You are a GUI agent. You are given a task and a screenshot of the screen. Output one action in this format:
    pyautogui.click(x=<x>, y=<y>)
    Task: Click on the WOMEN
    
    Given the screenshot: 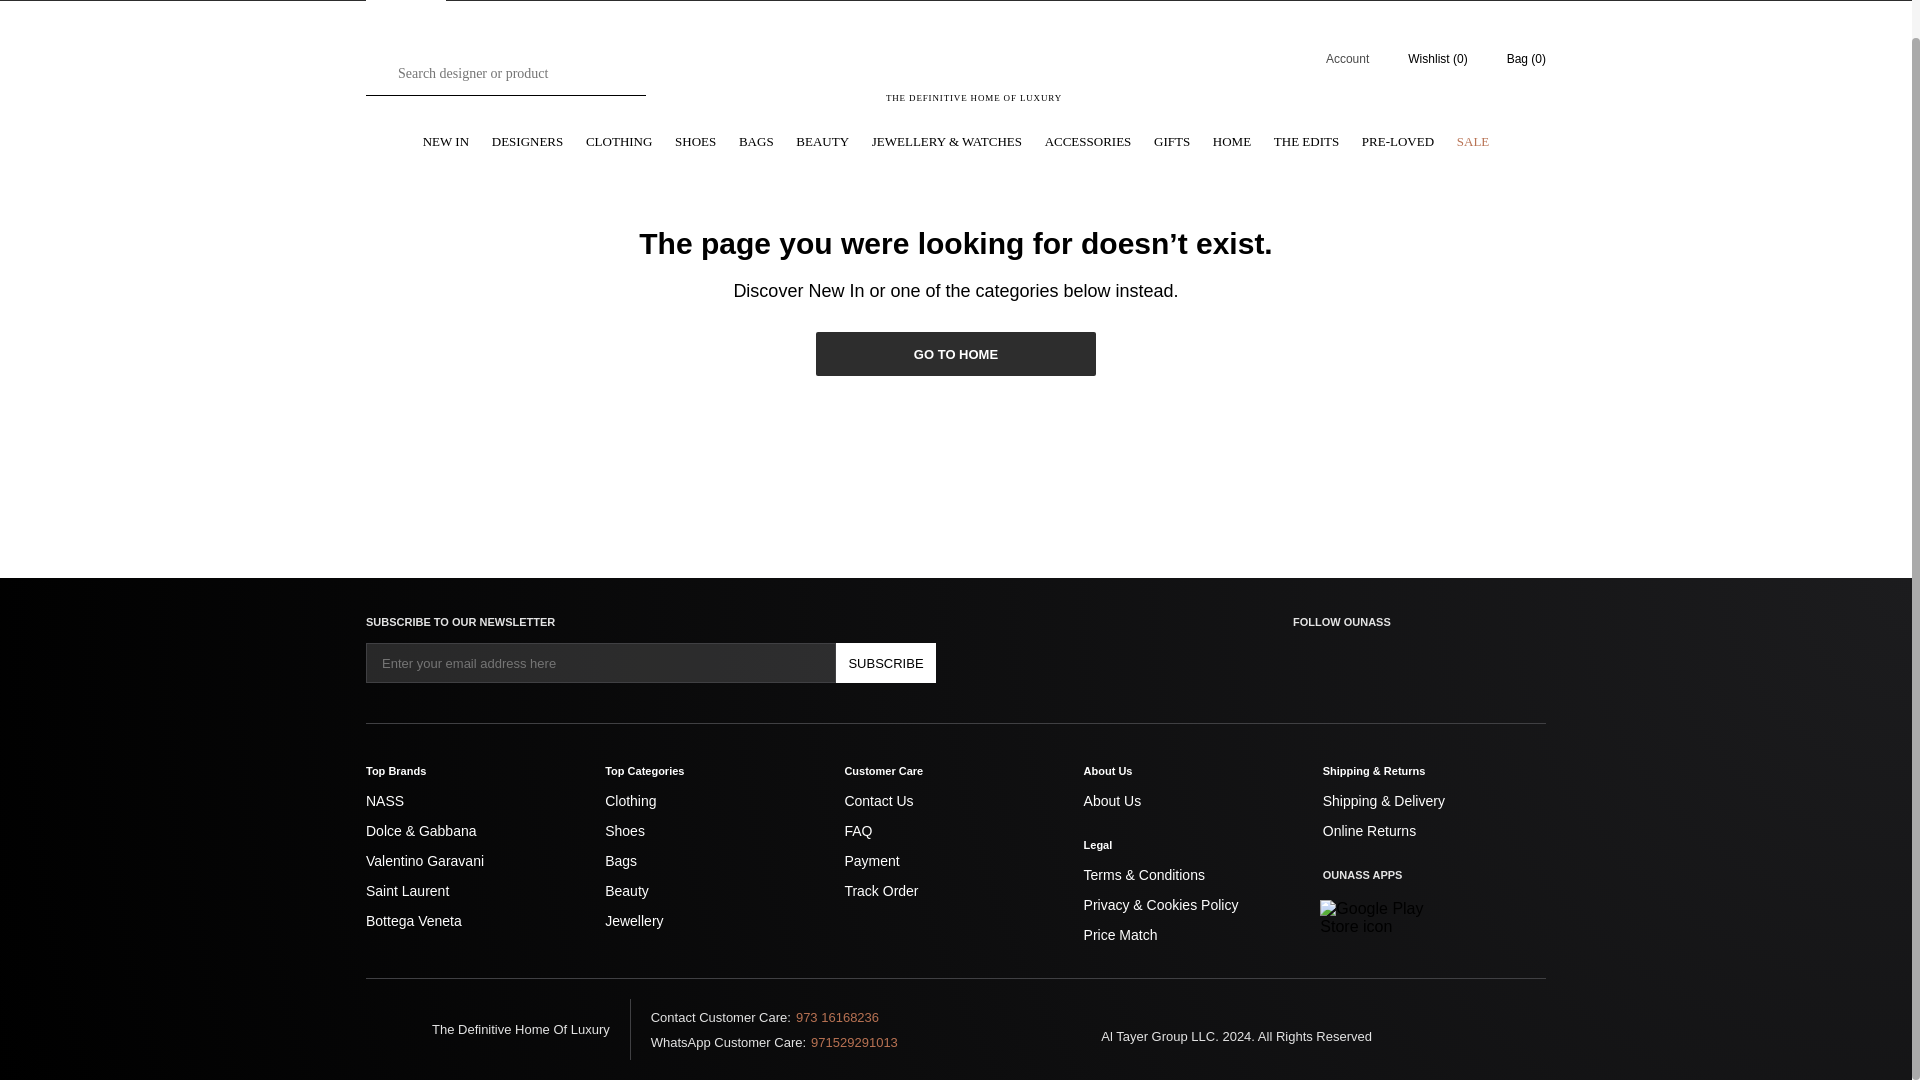 What is the action you would take?
    pyautogui.click(x=406, y=0)
    